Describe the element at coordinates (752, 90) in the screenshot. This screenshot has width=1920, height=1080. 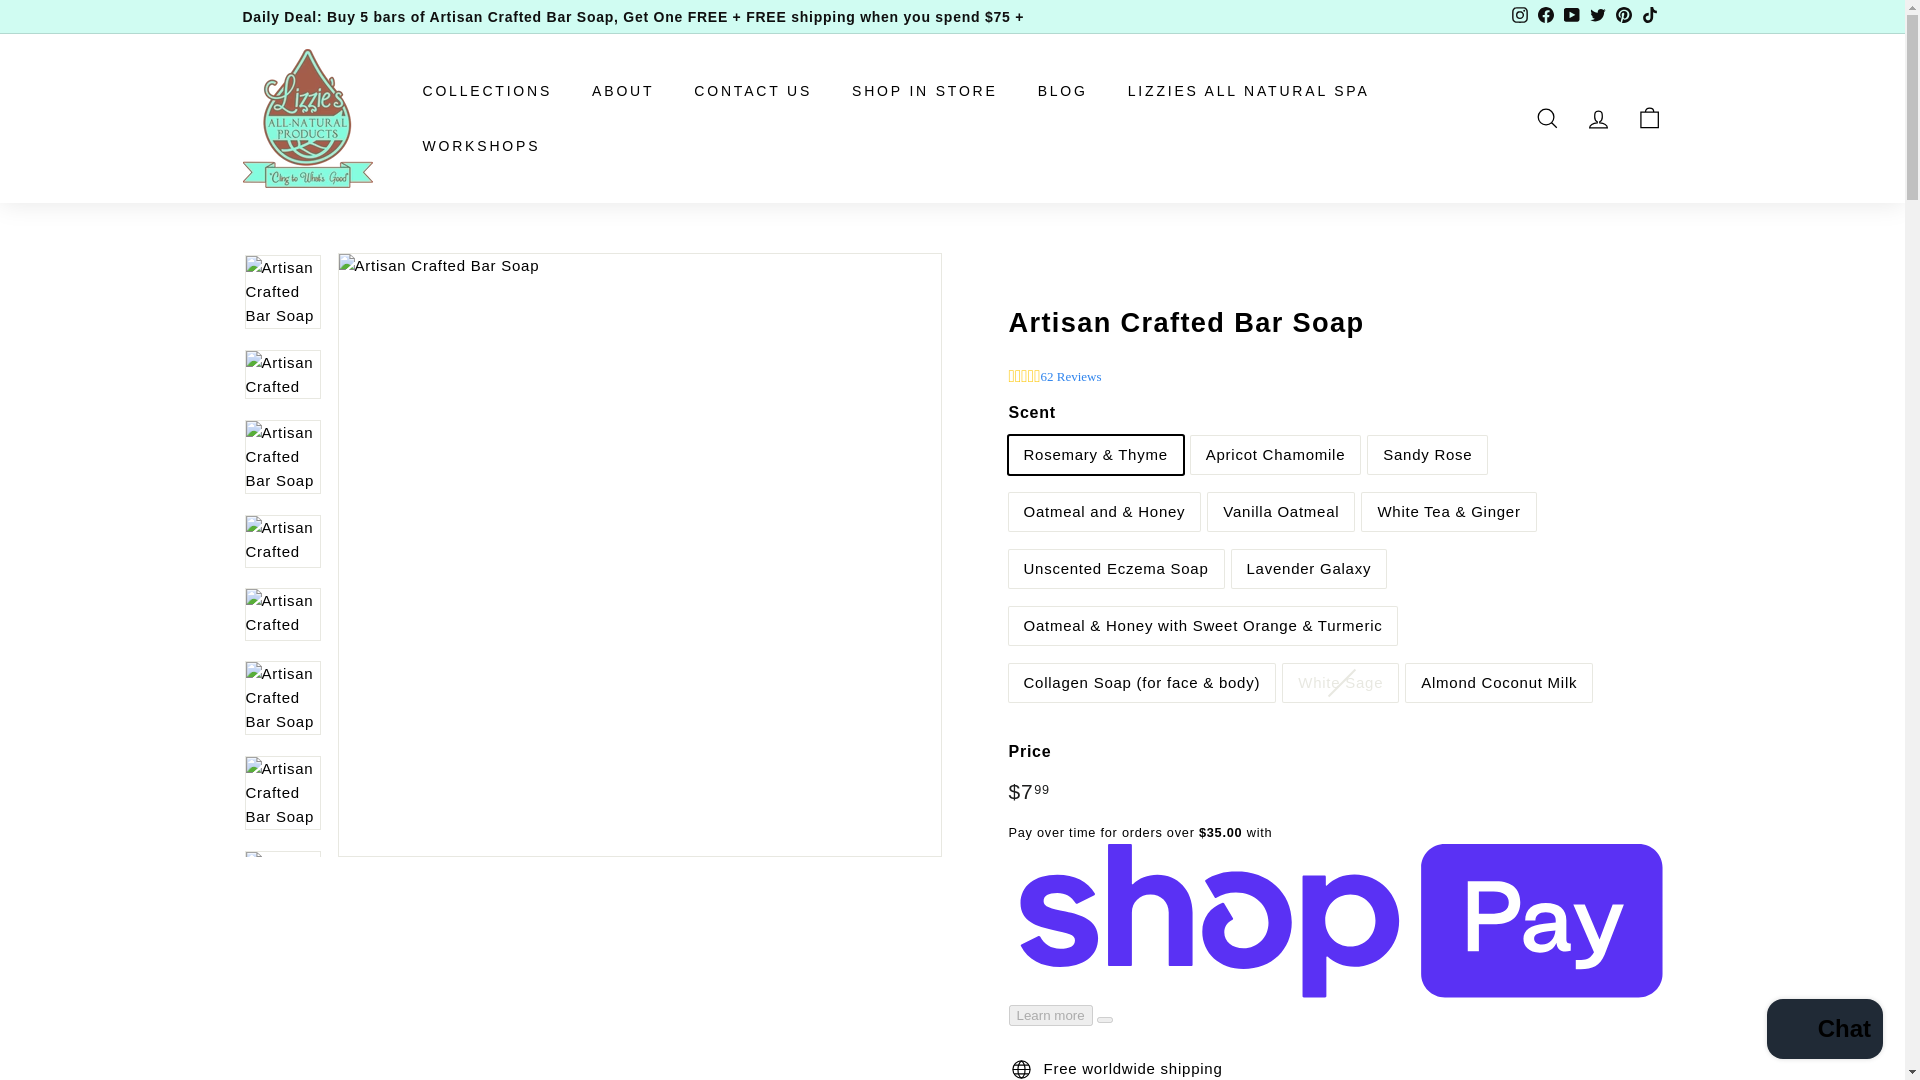
I see `CONTACT US` at that location.